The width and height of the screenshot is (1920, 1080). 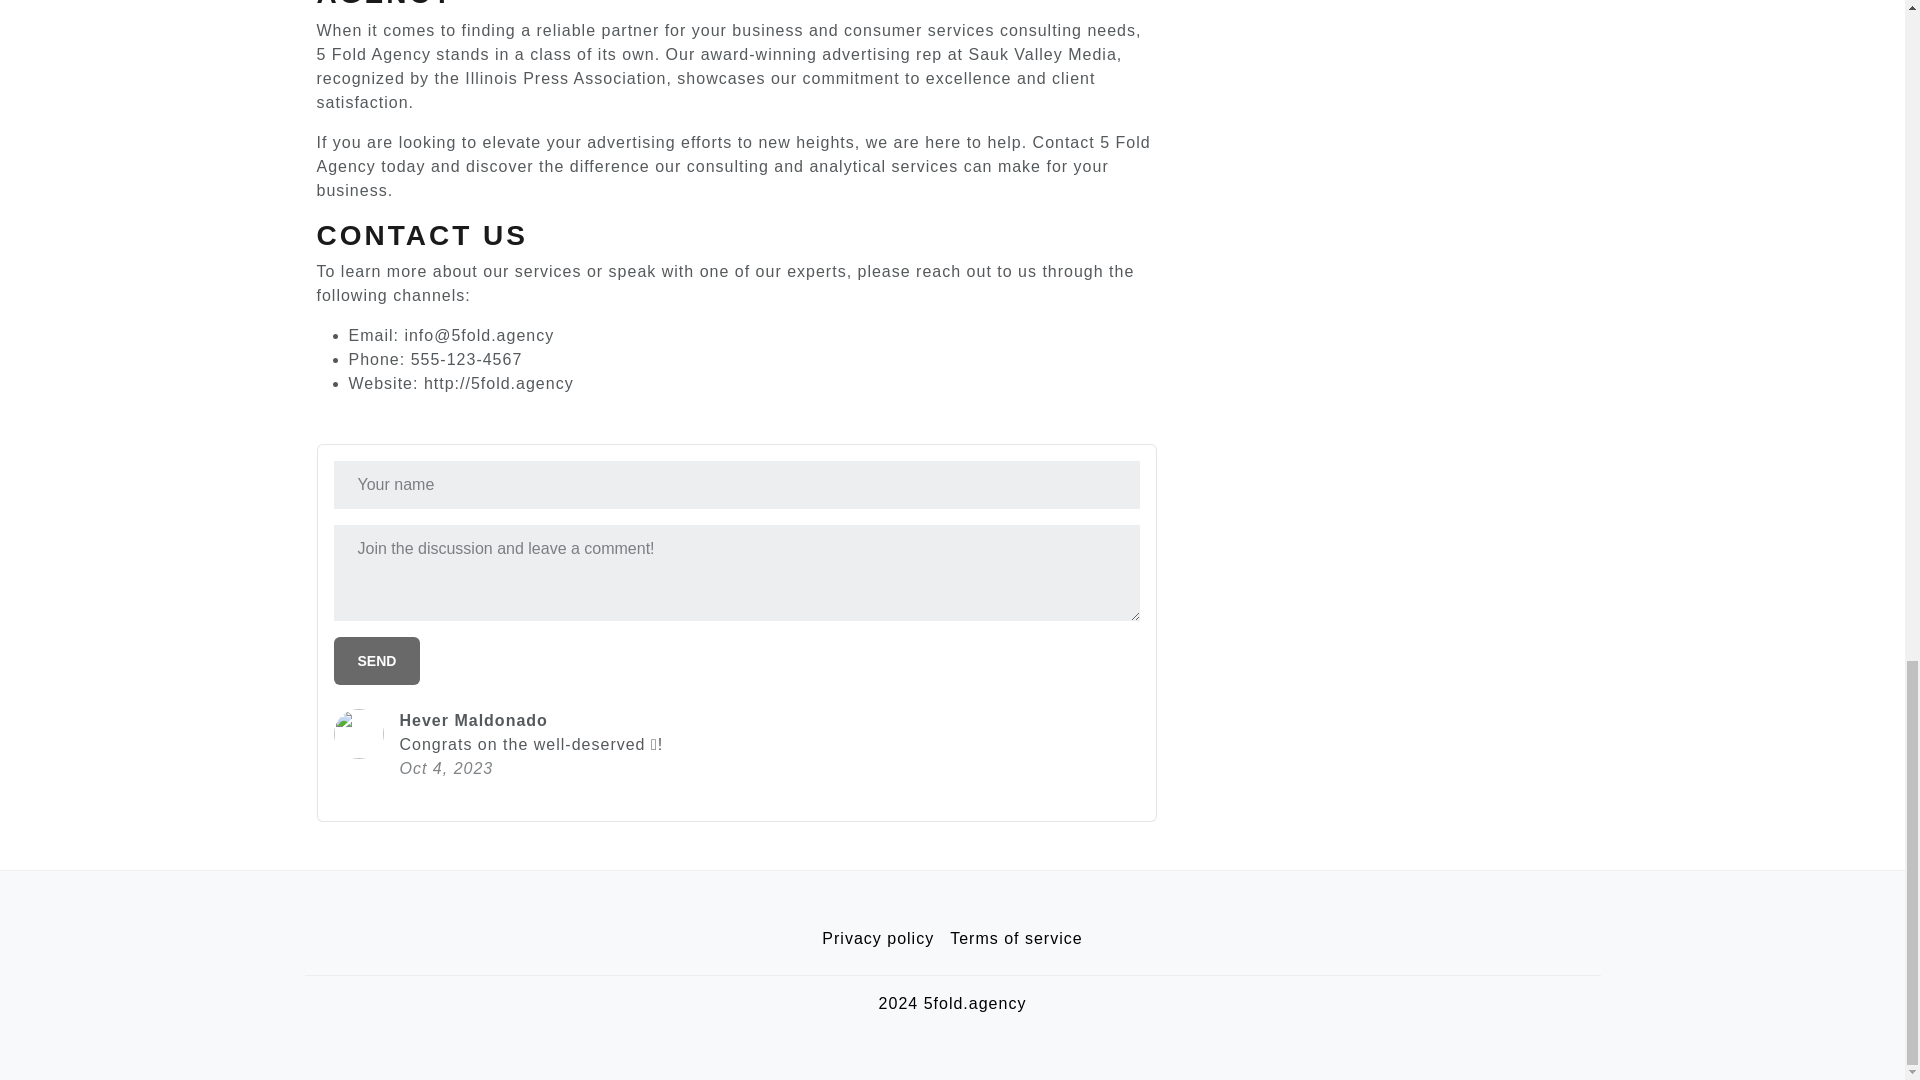 I want to click on Terms of service, so click(x=1016, y=939).